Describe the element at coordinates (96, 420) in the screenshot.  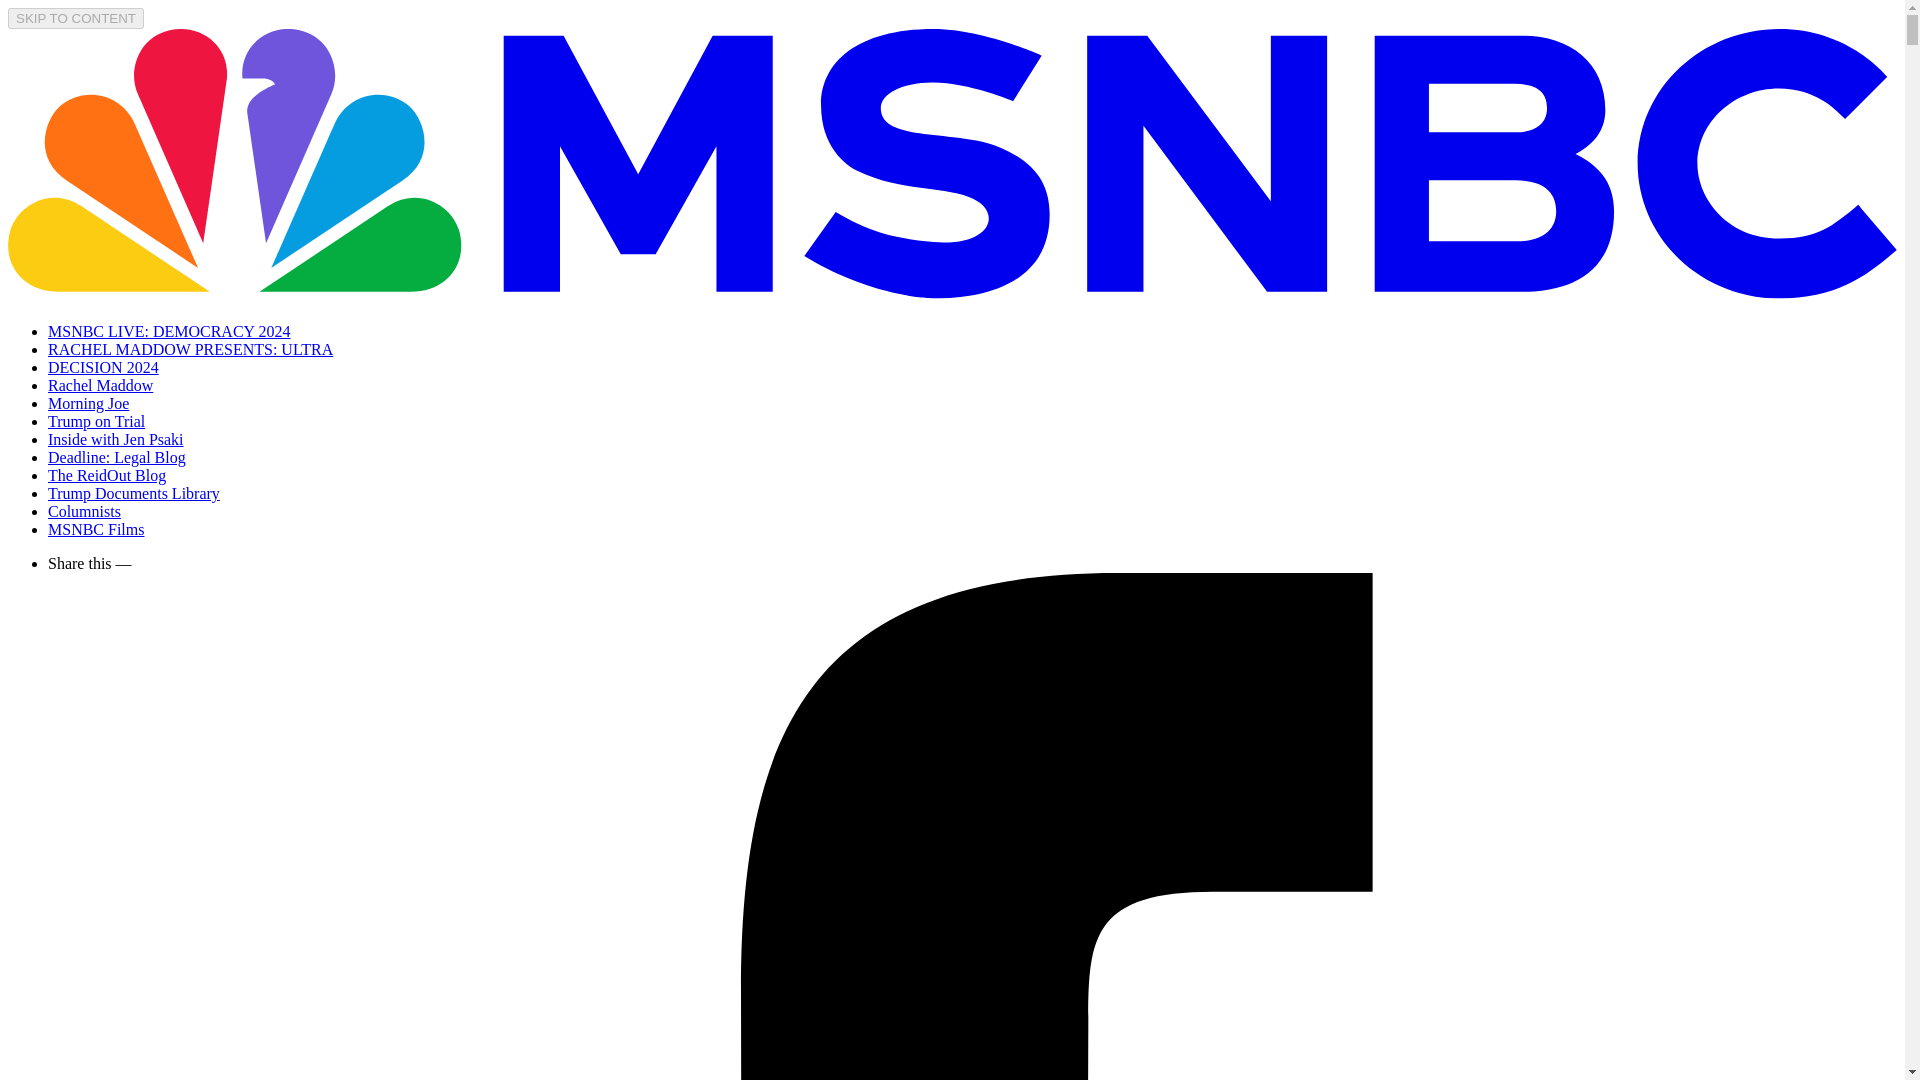
I see `Trump on Trial` at that location.